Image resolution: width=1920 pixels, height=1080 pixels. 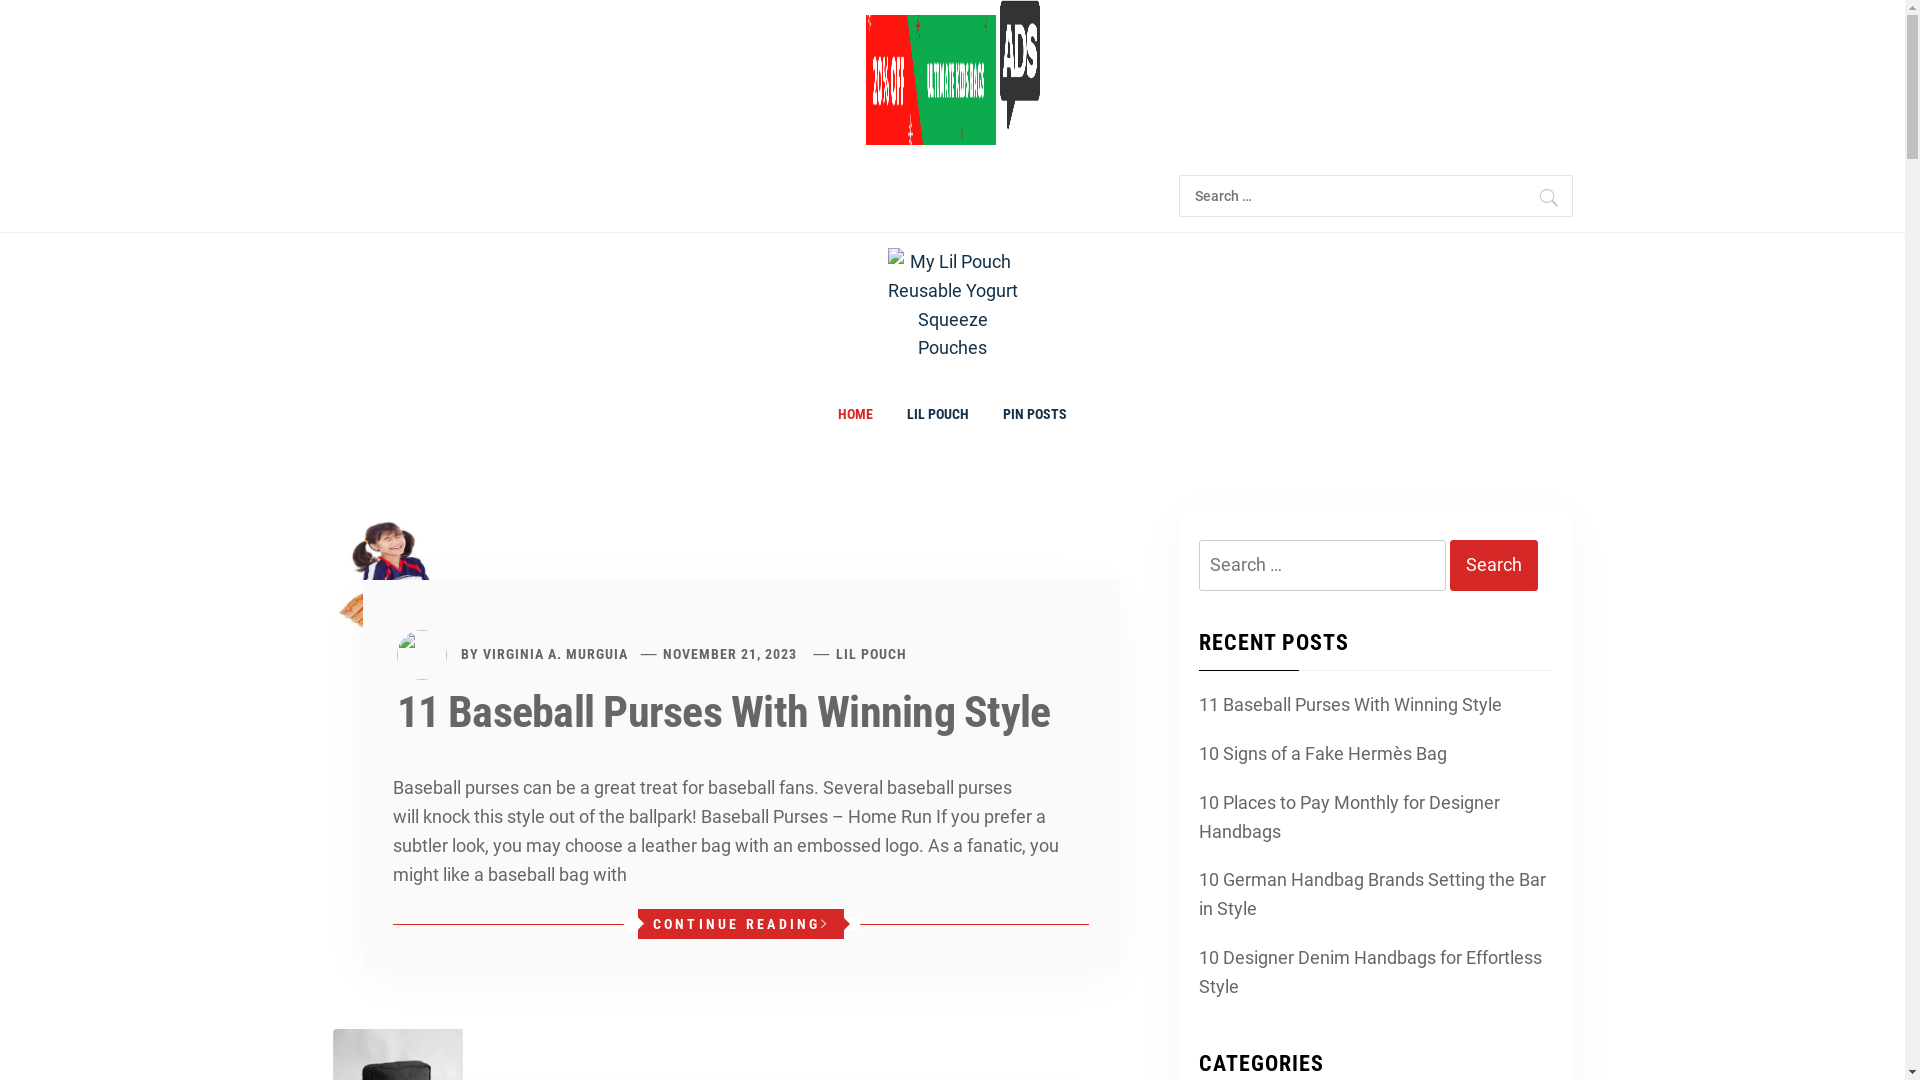 I want to click on LIL POUCH, so click(x=872, y=654).